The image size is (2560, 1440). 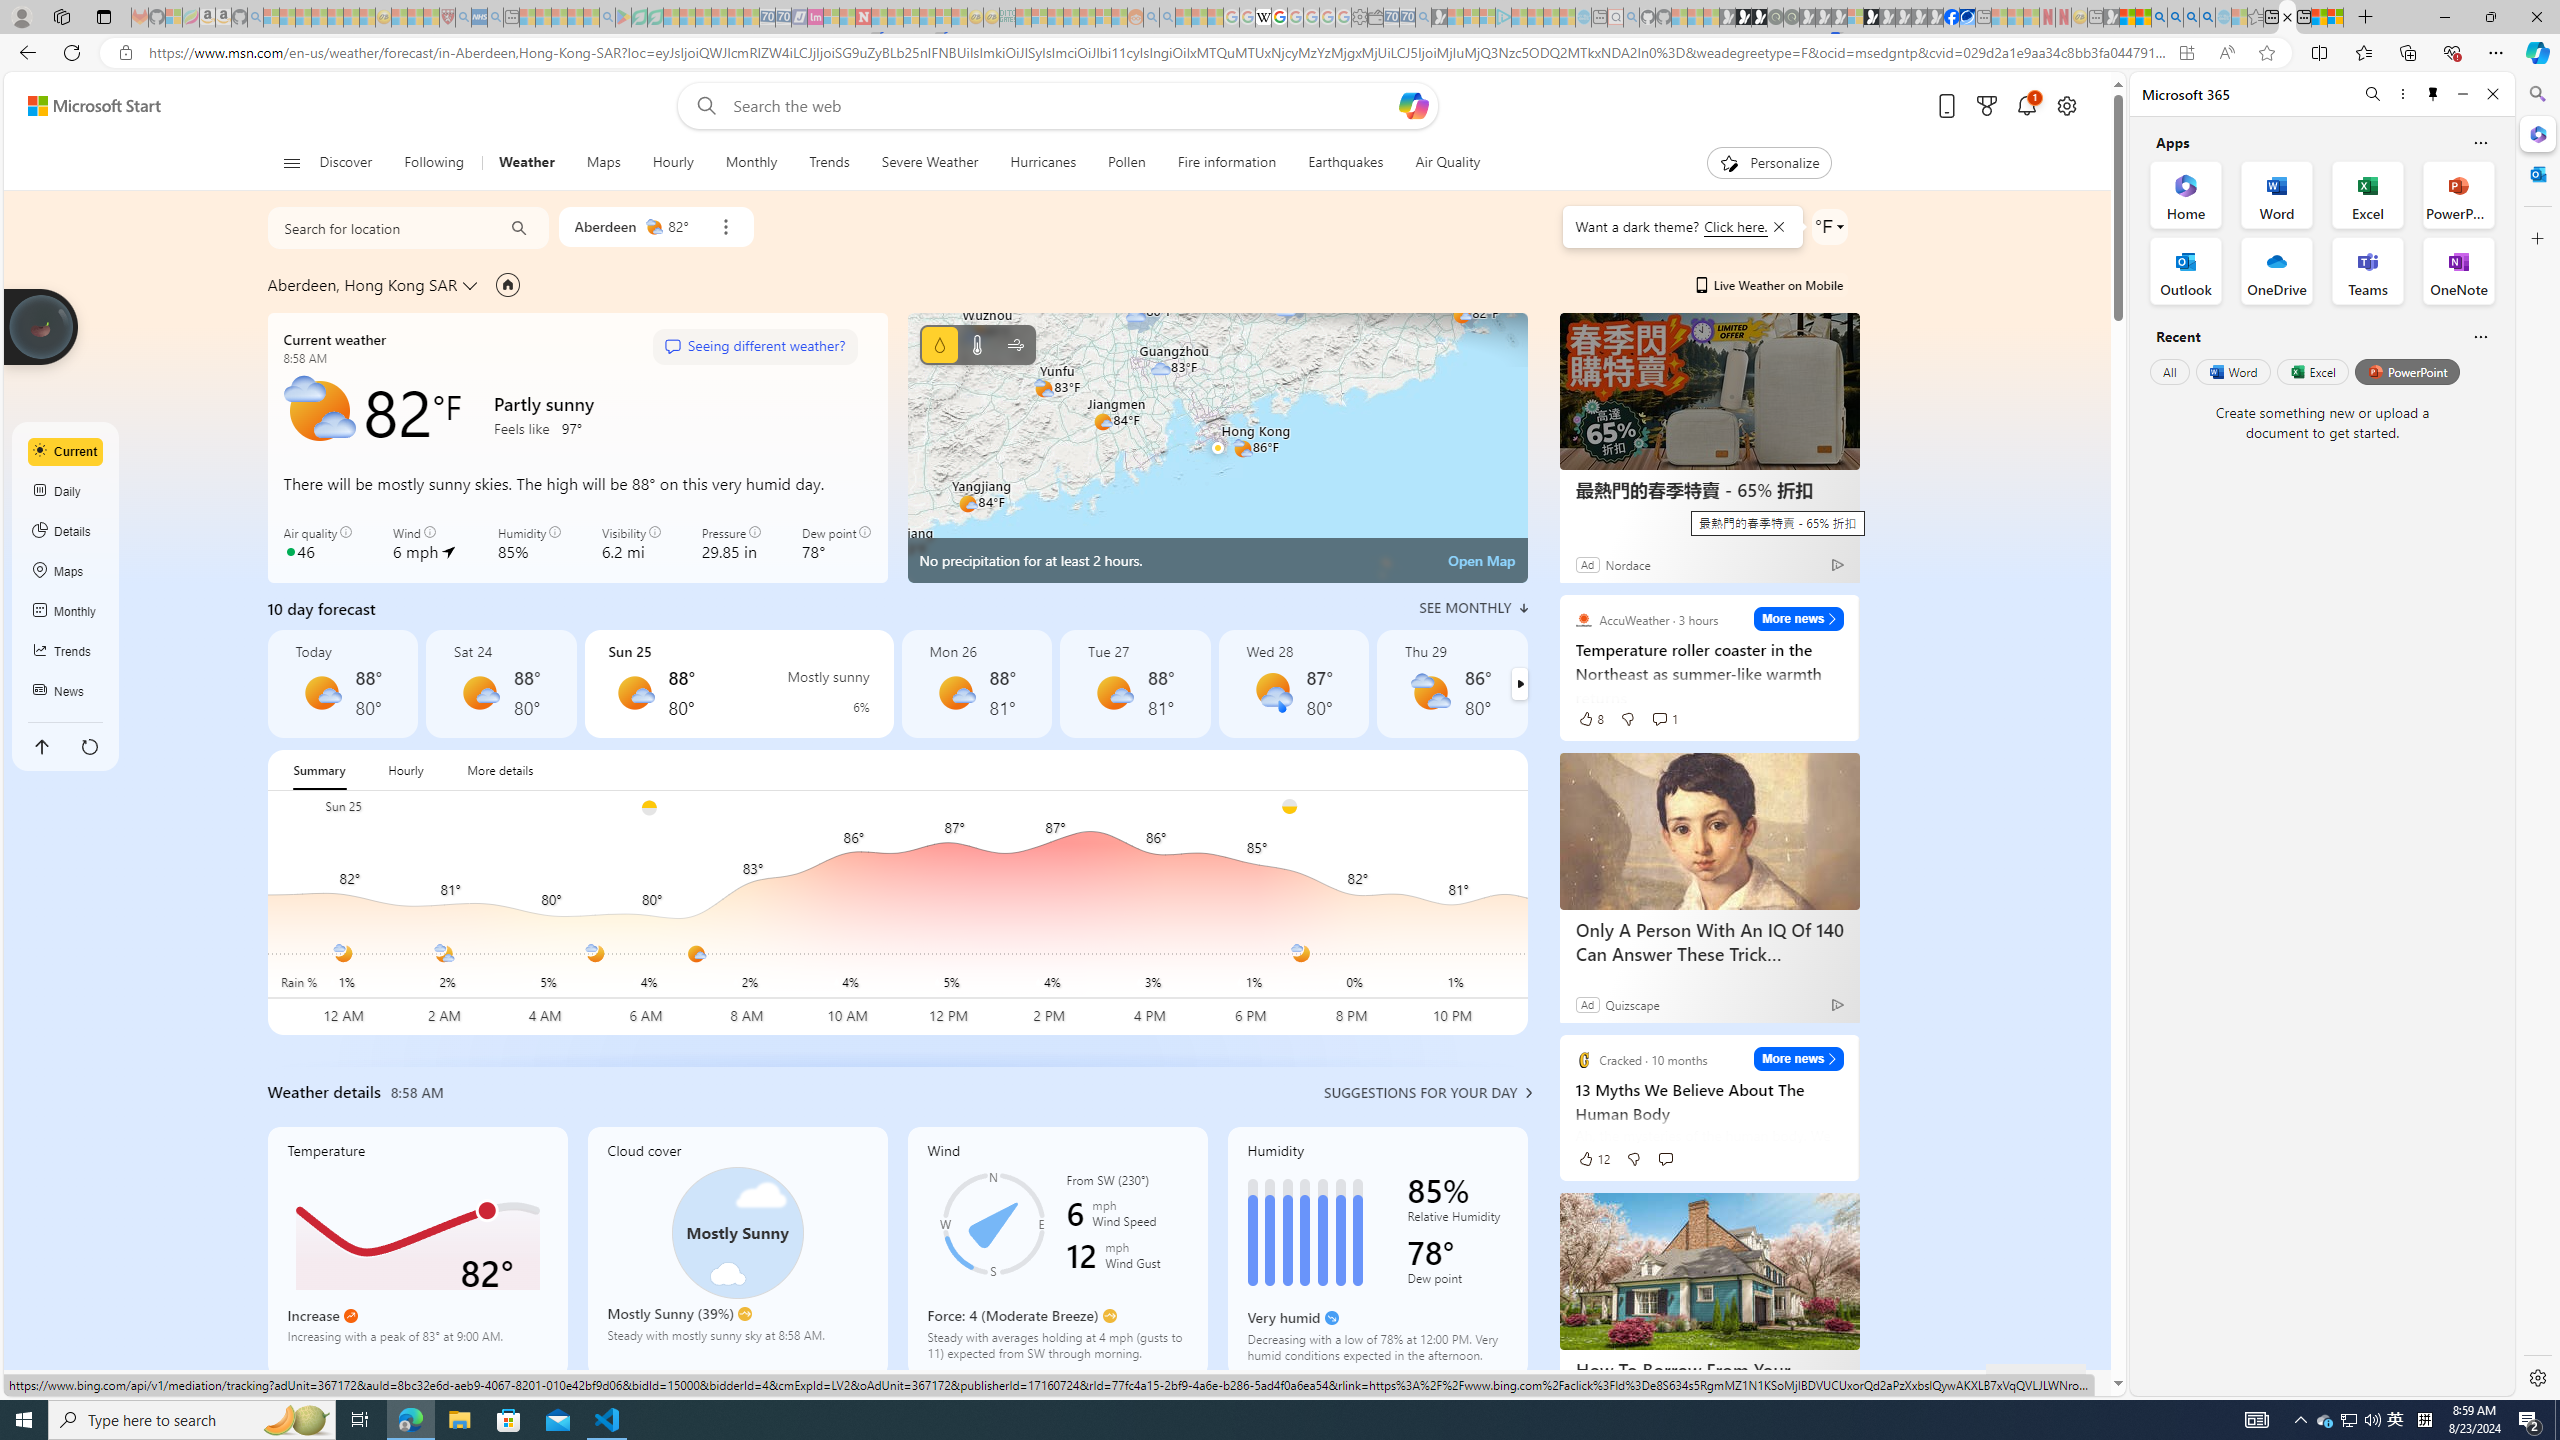 What do you see at coordinates (2433, 94) in the screenshot?
I see `Unpin side pane` at bounding box center [2433, 94].